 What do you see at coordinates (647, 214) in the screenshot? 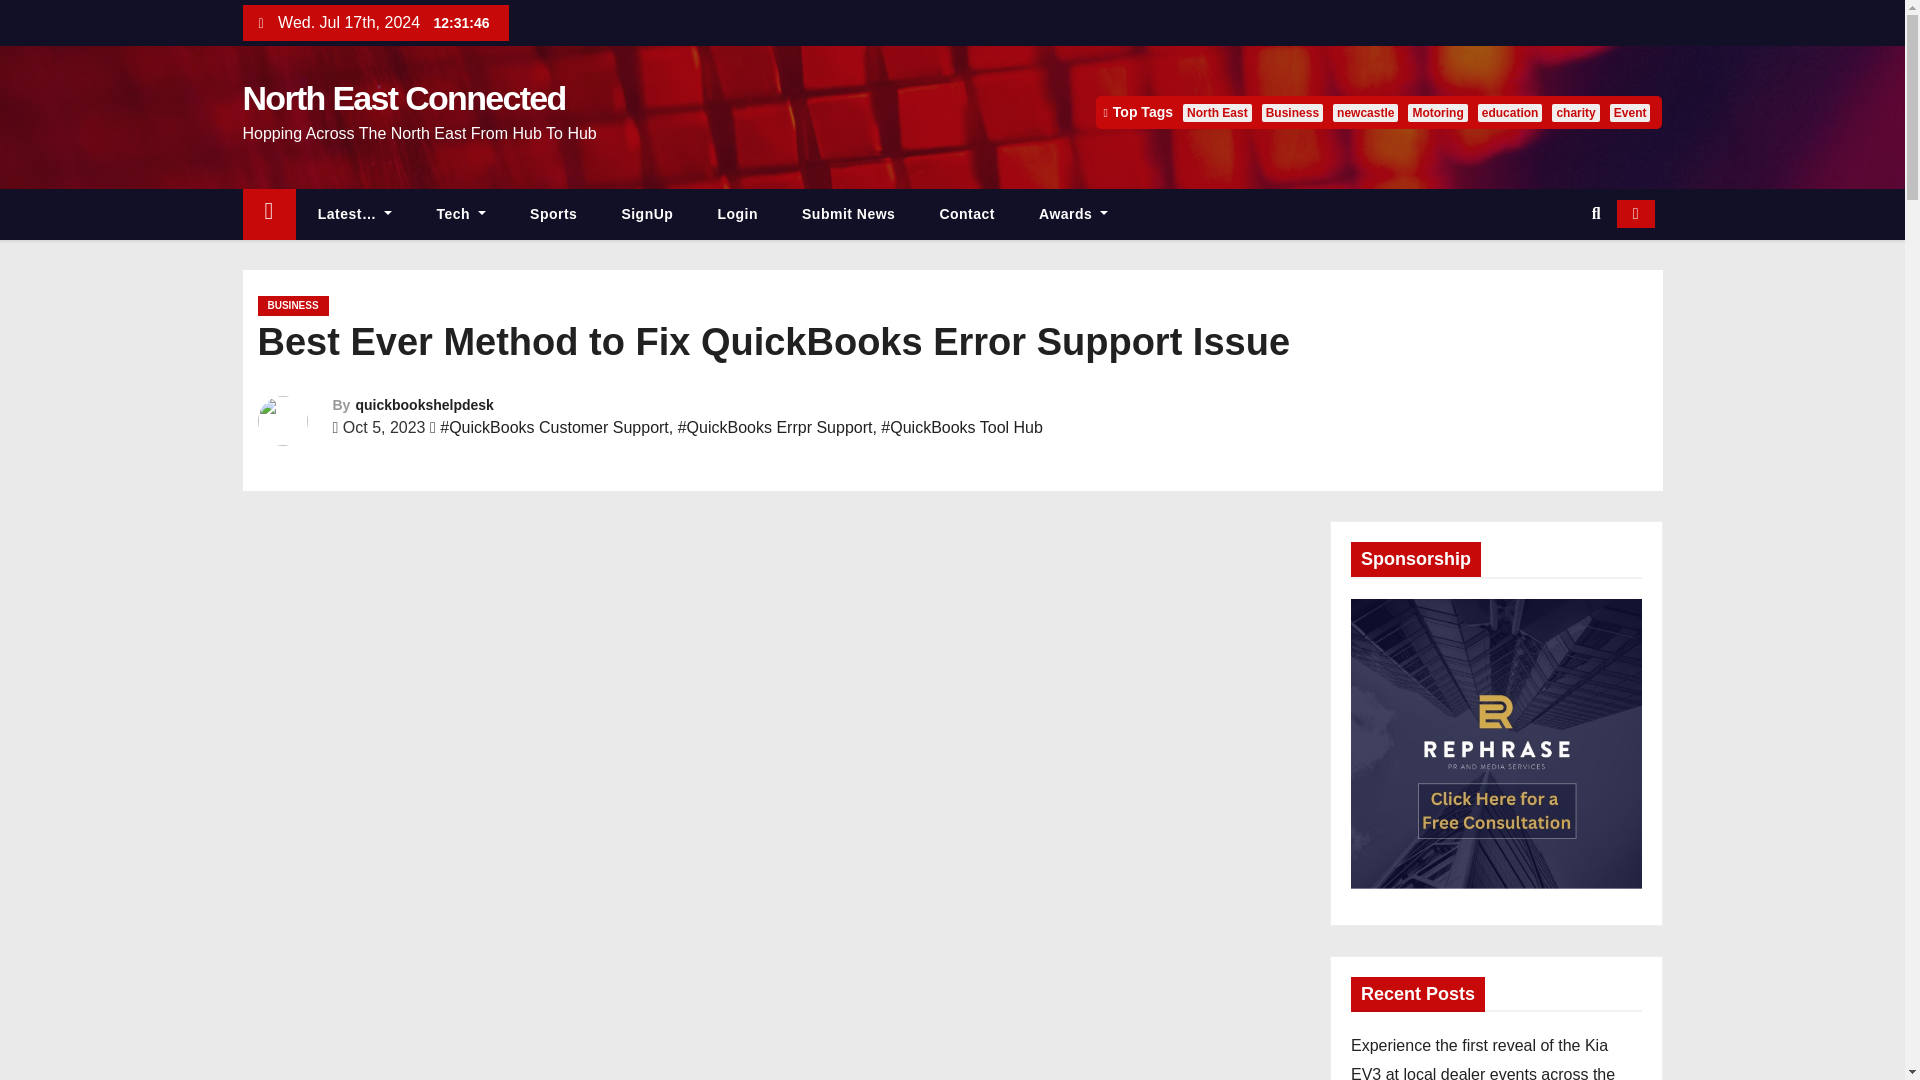
I see `SignUp` at bounding box center [647, 214].